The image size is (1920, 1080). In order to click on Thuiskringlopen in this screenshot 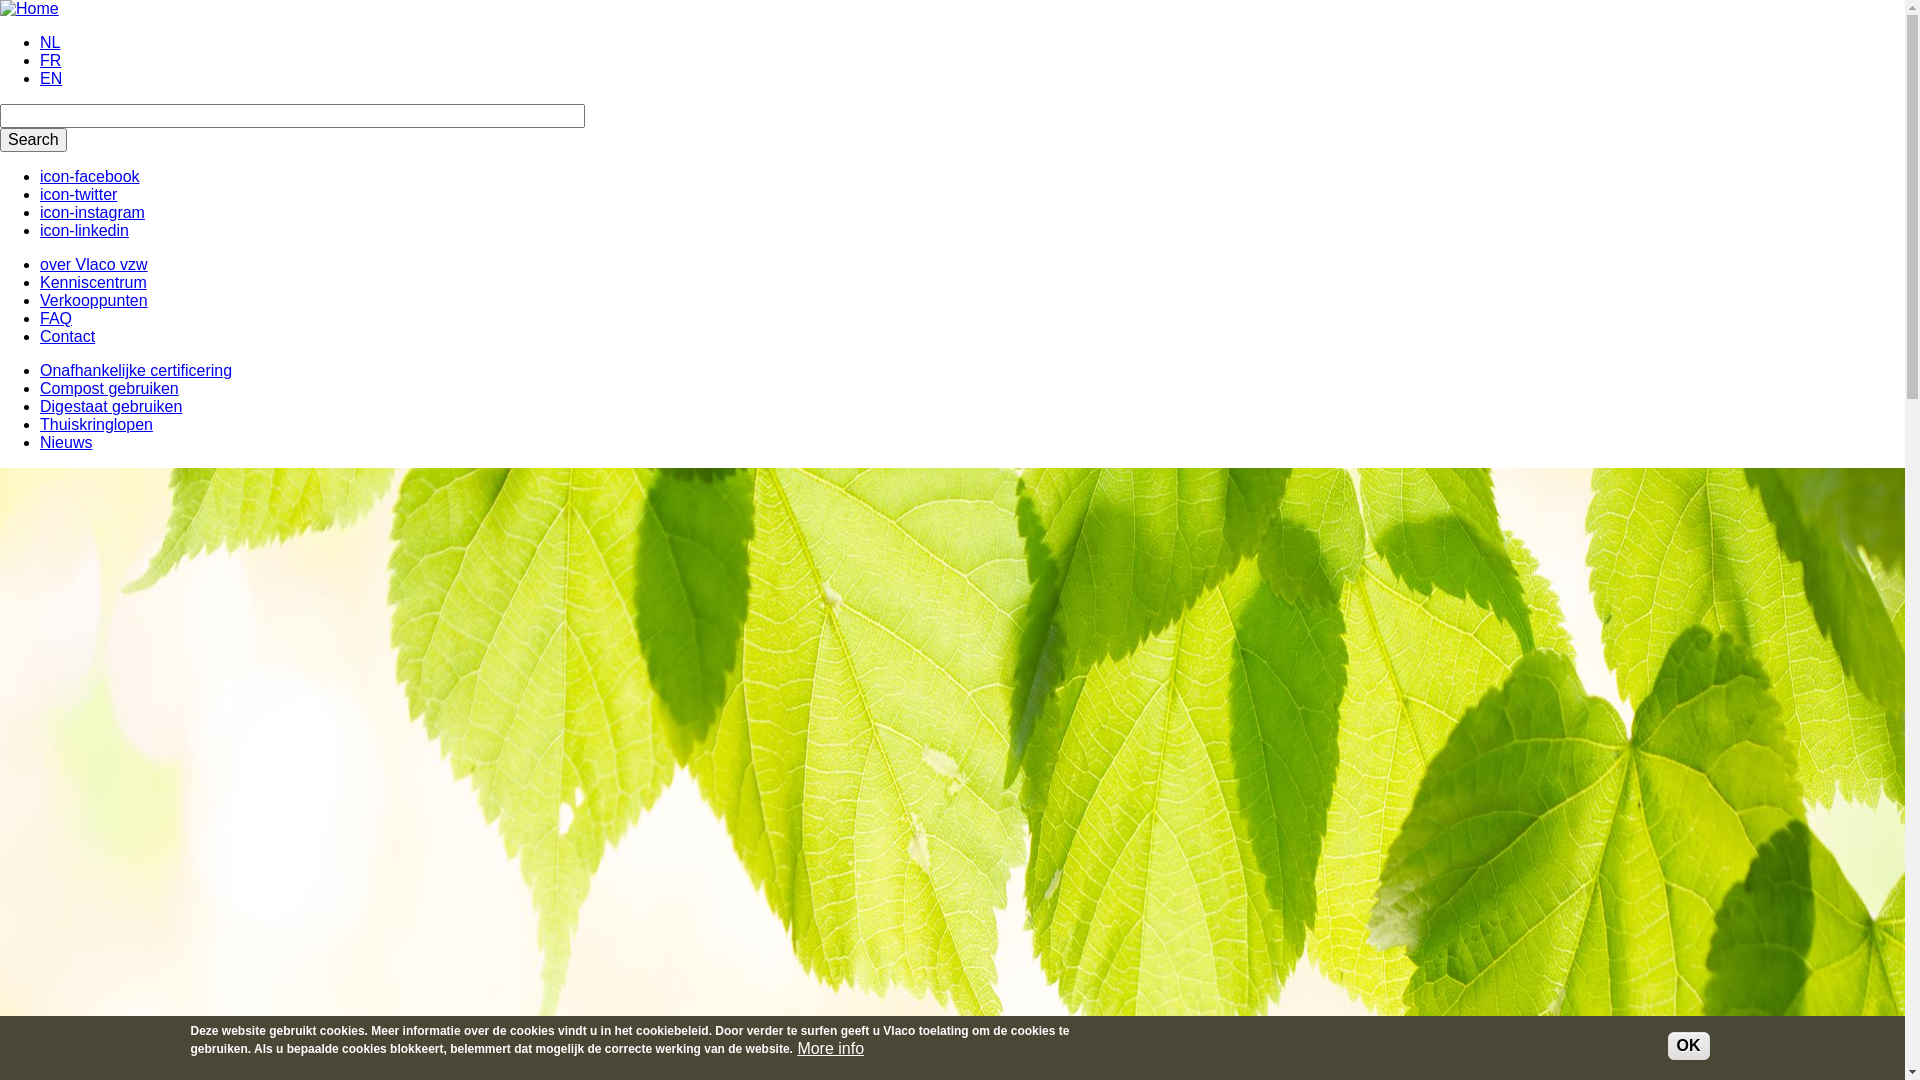, I will do `click(96, 424)`.